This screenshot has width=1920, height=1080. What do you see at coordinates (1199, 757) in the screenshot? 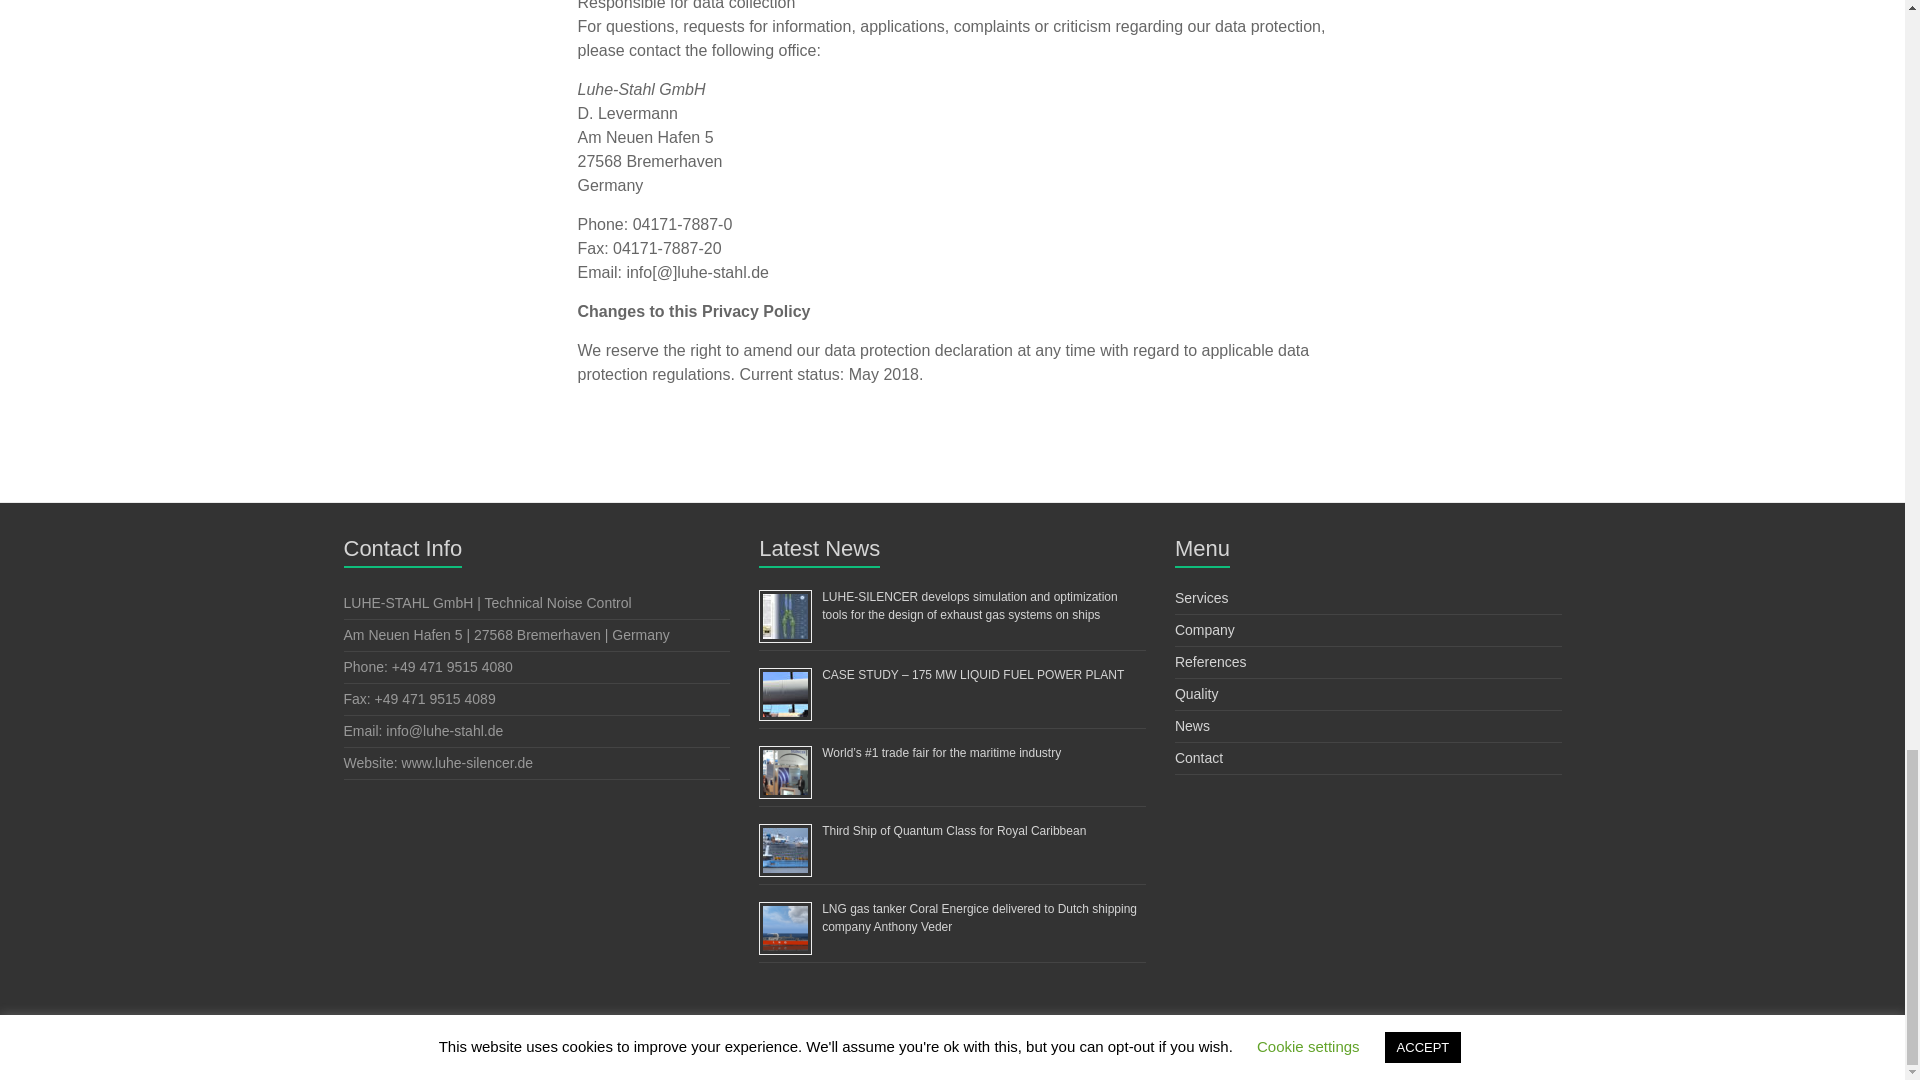
I see `Contact` at bounding box center [1199, 757].